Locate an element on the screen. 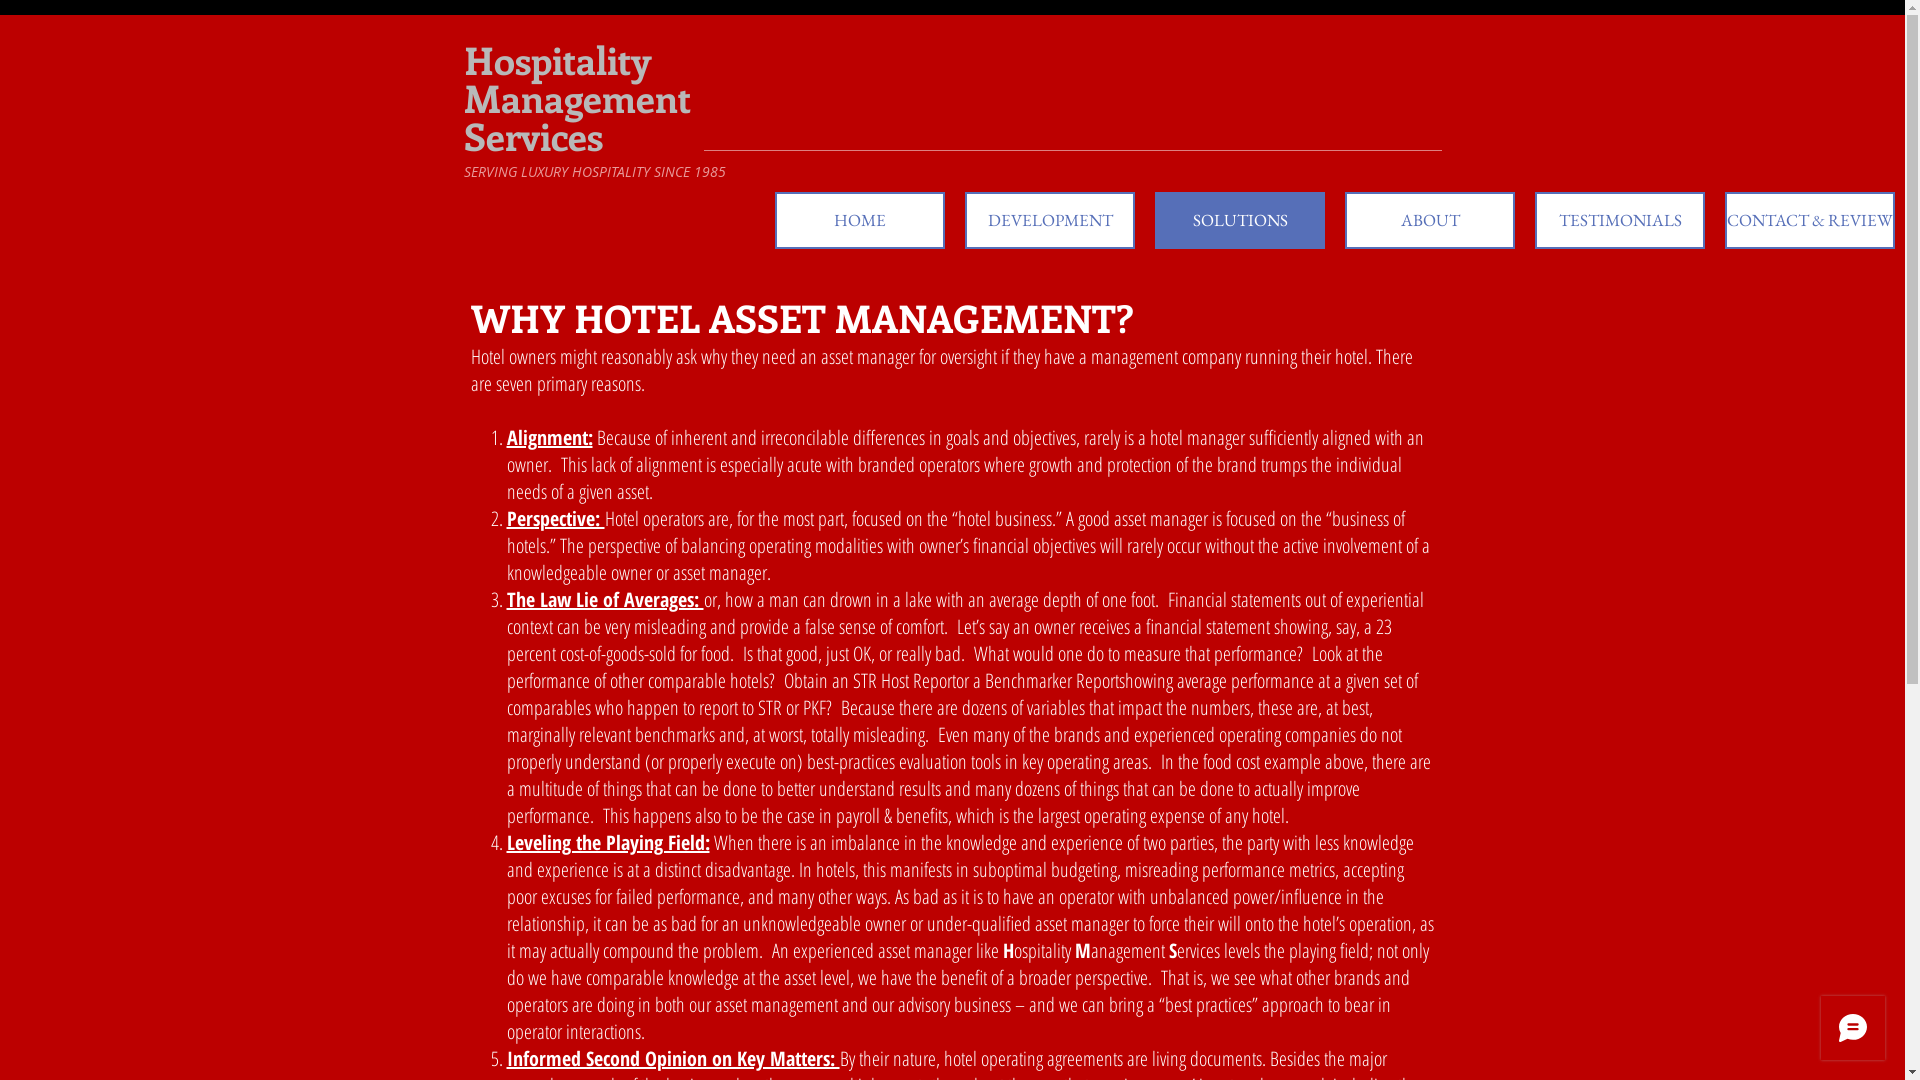  CONTACT & REVIEW is located at coordinates (1810, 220).